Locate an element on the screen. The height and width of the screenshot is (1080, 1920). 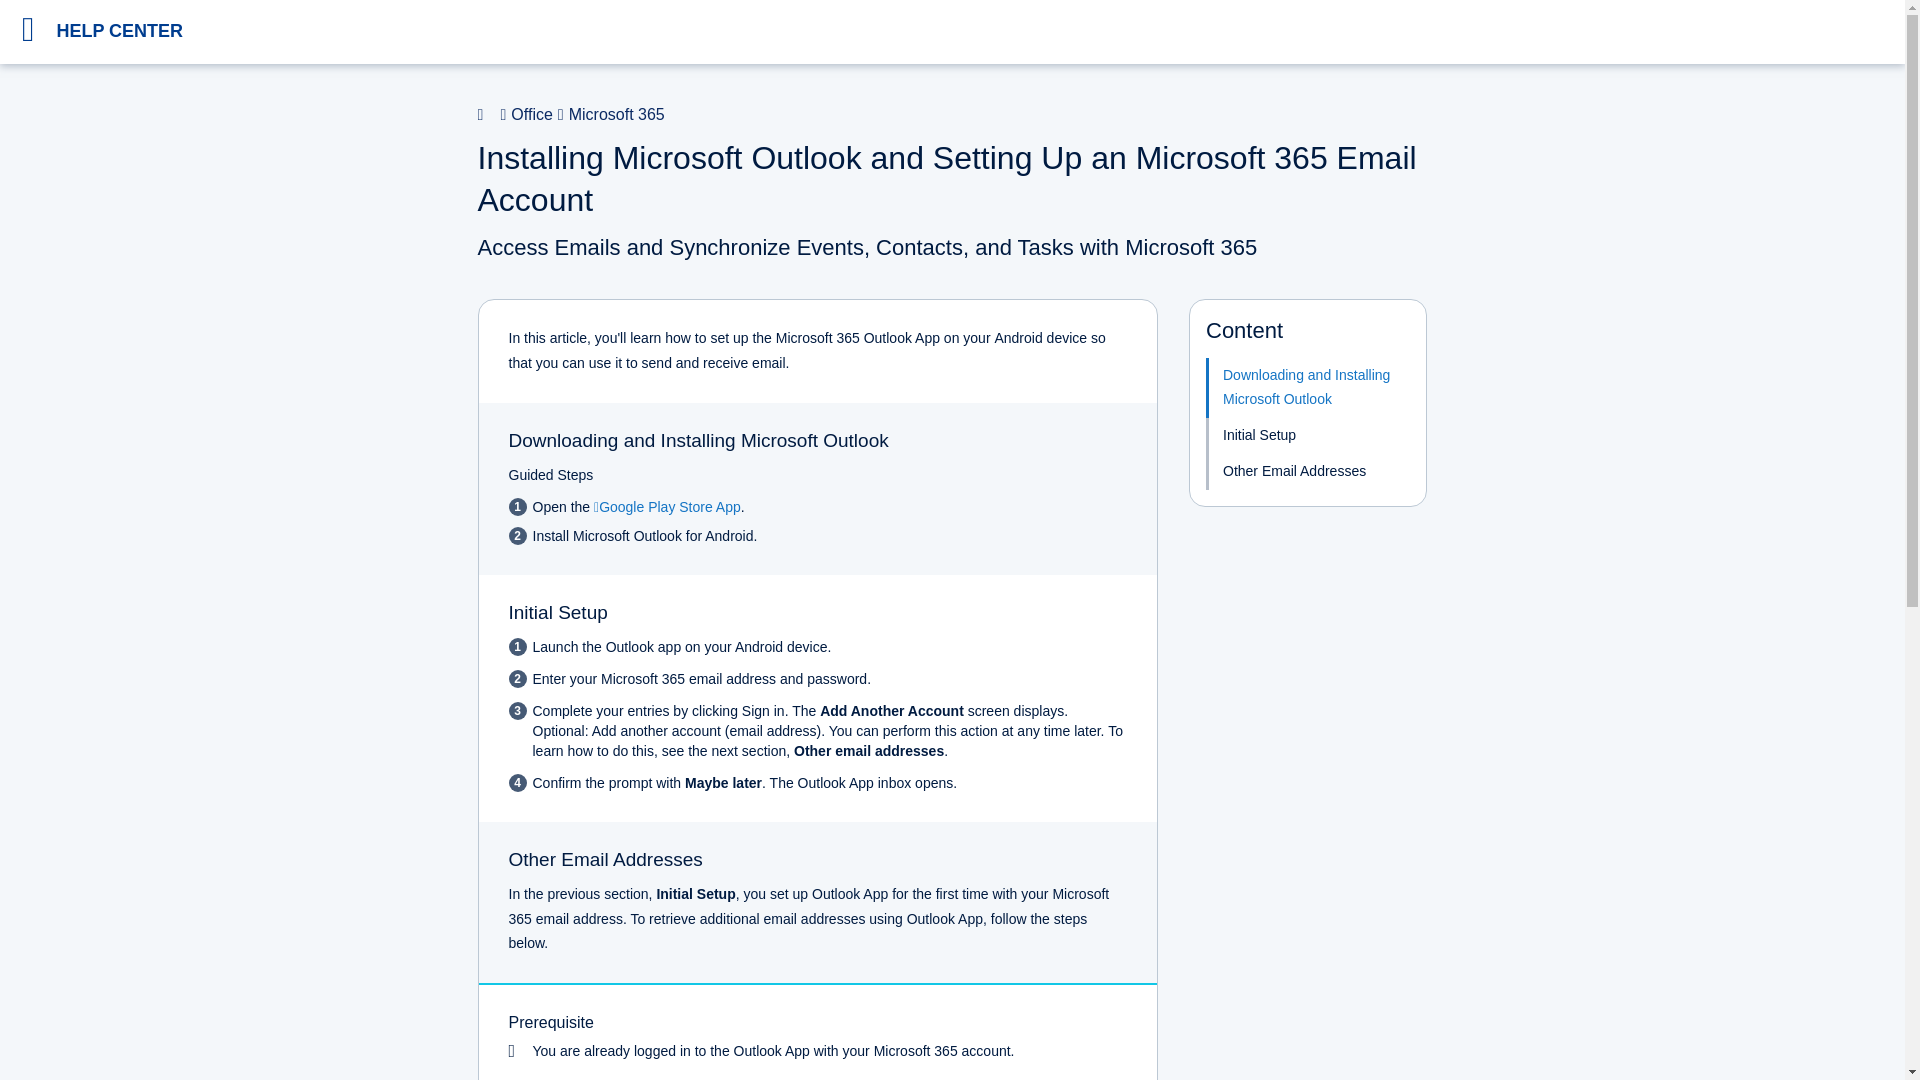
Downloading and Installing Microsoft Outlook is located at coordinates (1307, 387).